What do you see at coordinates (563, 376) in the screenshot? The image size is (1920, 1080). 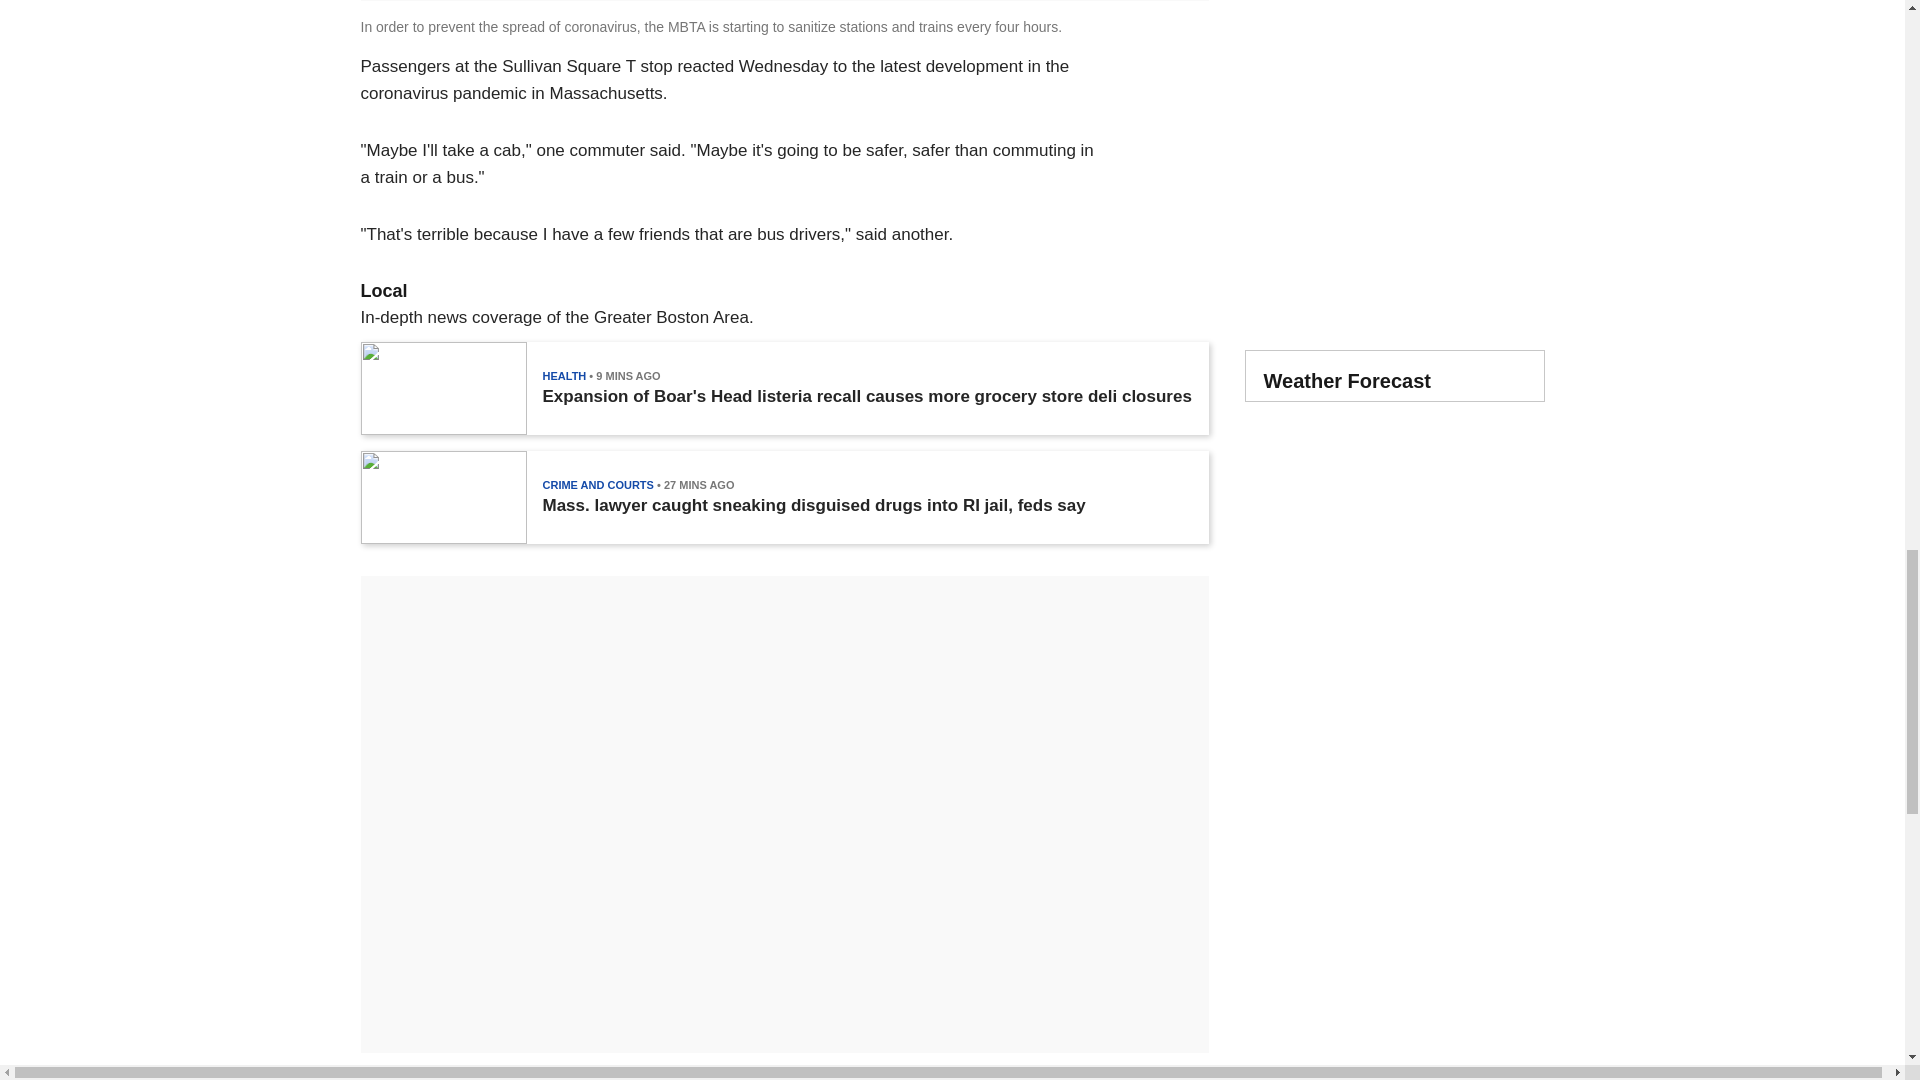 I see `HEALTH` at bounding box center [563, 376].